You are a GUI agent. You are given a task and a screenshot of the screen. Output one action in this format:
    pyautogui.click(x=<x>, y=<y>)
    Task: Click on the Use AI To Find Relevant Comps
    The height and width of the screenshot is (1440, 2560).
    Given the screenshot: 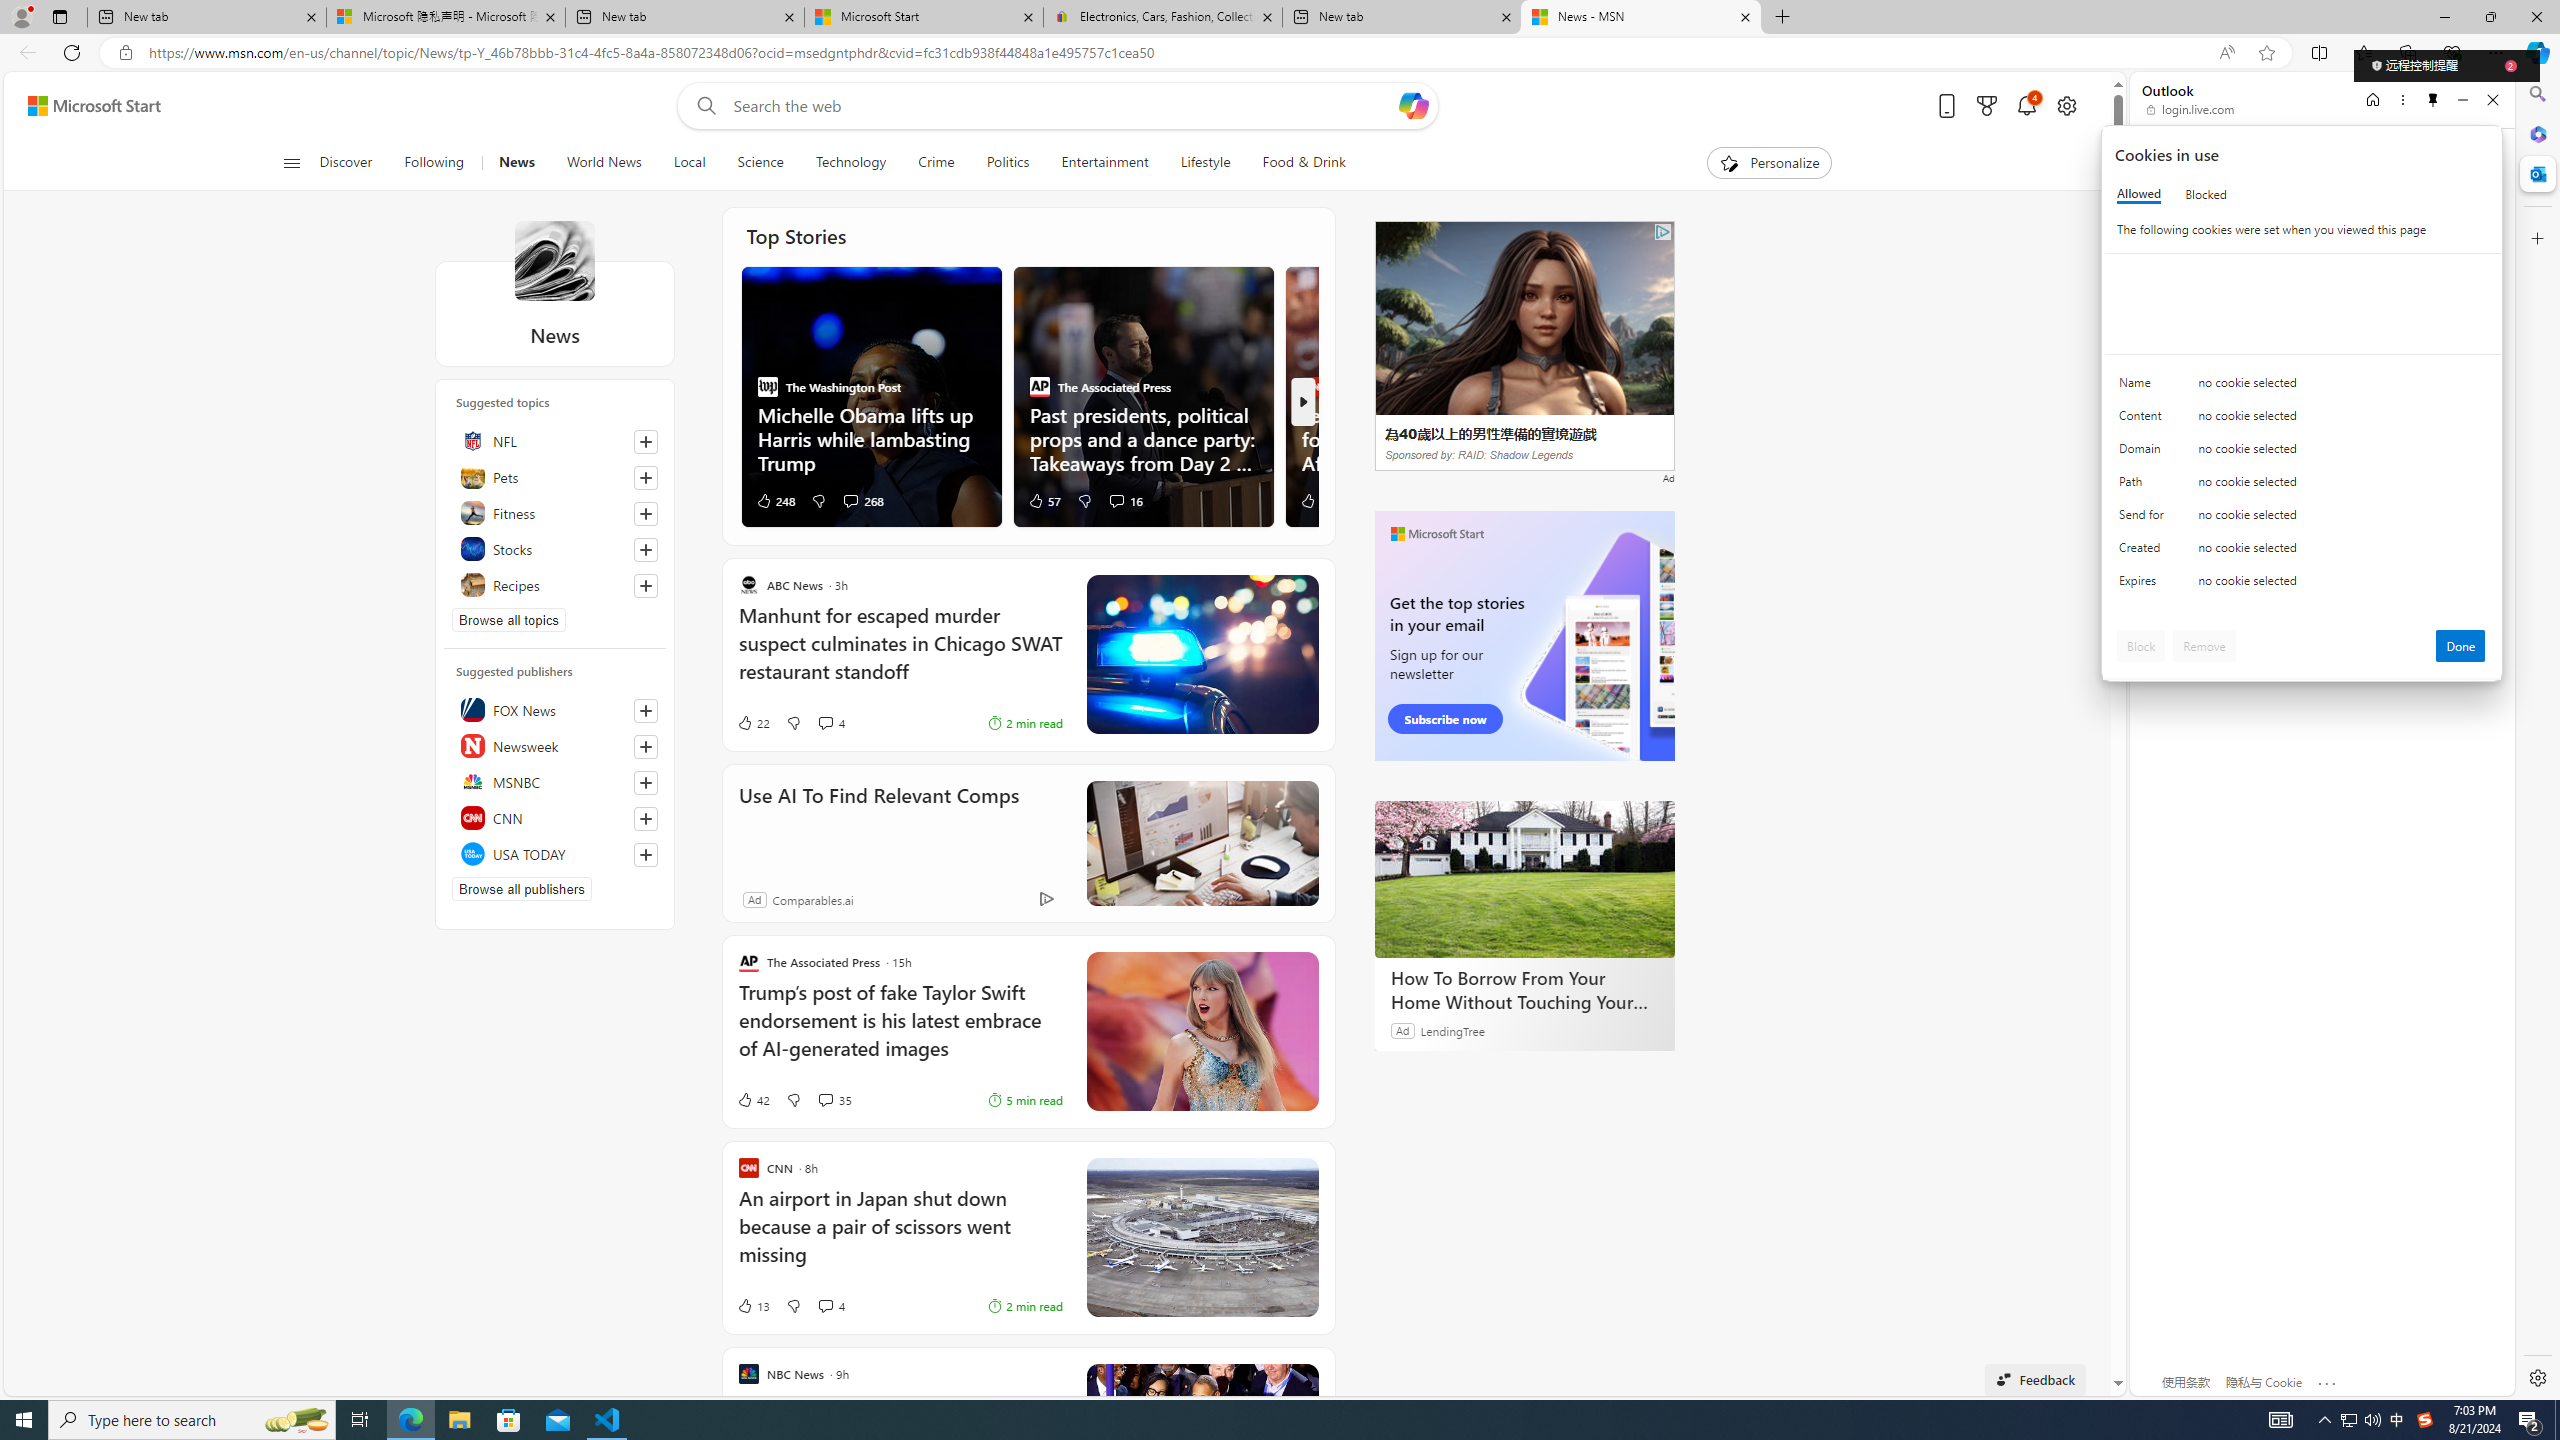 What is the action you would take?
    pyautogui.click(x=878, y=822)
    